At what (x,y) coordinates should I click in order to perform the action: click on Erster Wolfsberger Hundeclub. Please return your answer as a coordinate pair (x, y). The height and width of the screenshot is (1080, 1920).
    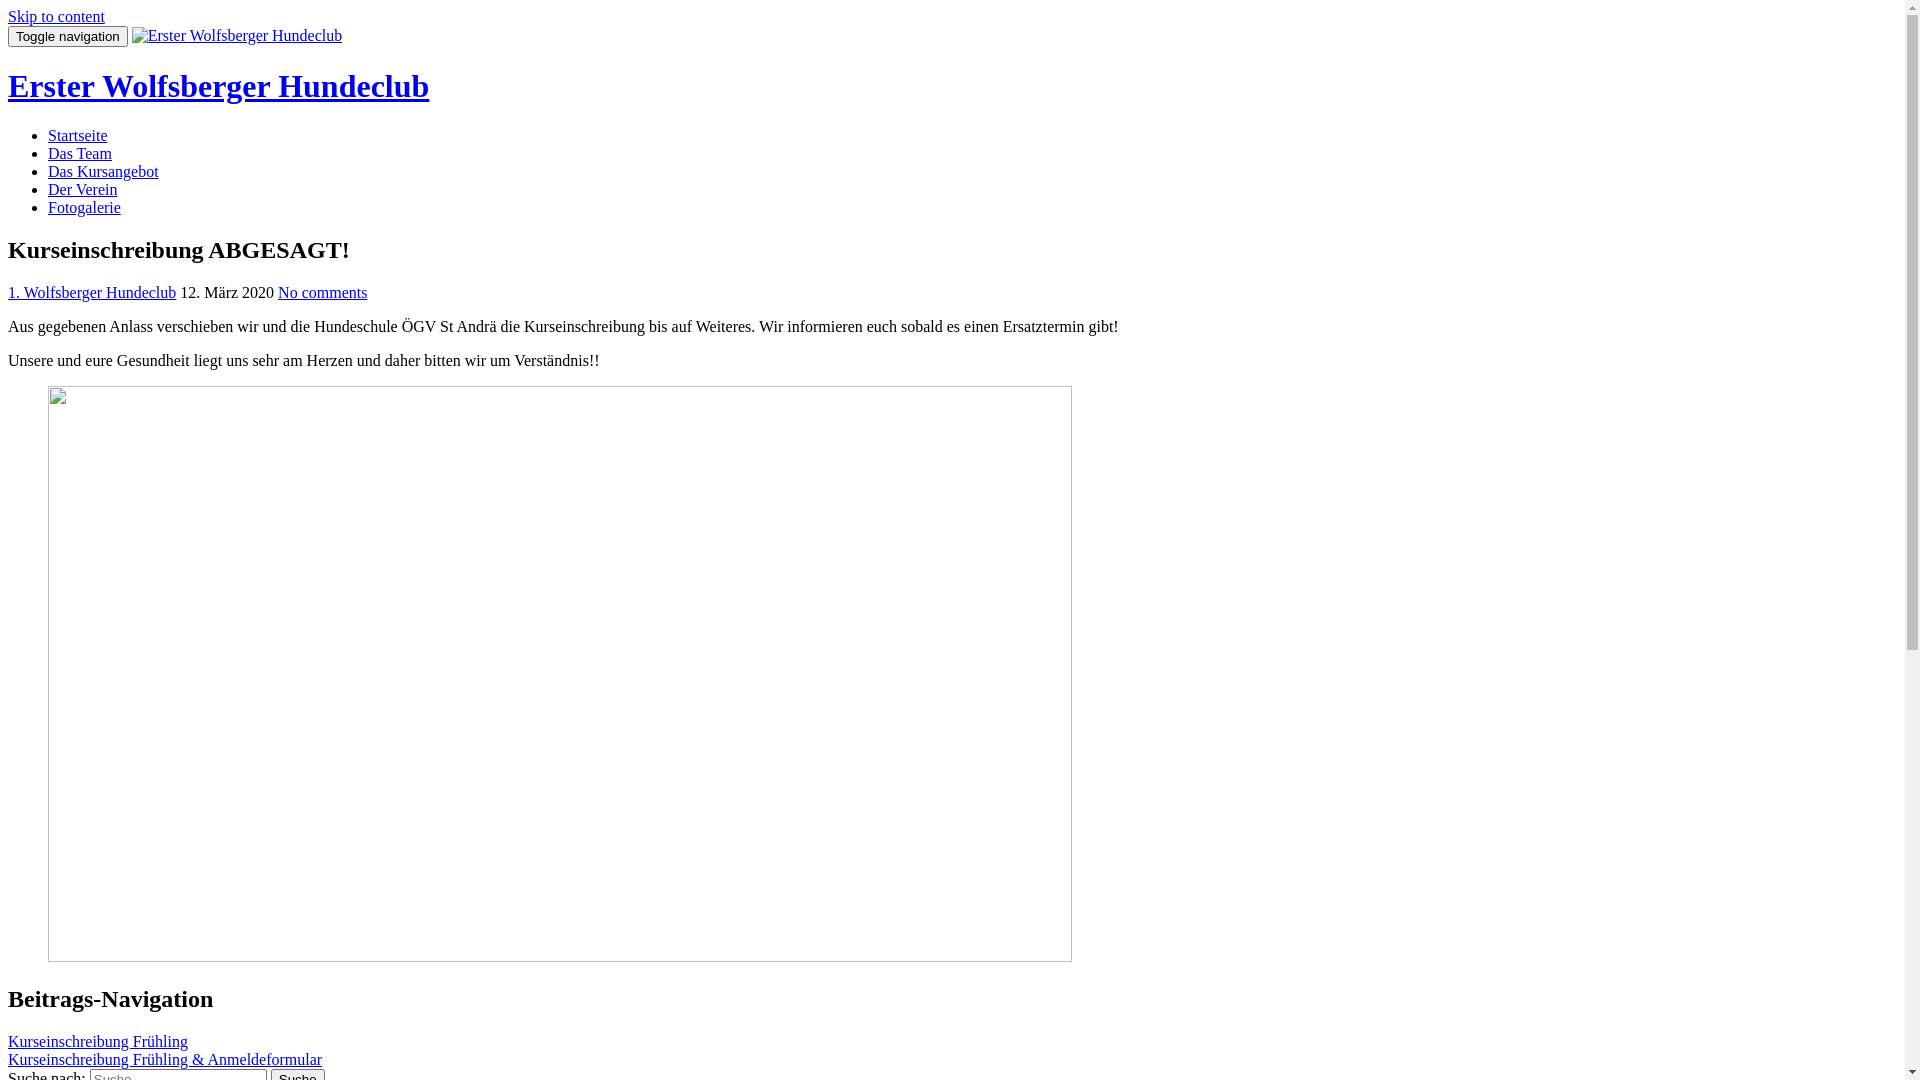
    Looking at the image, I should click on (218, 86).